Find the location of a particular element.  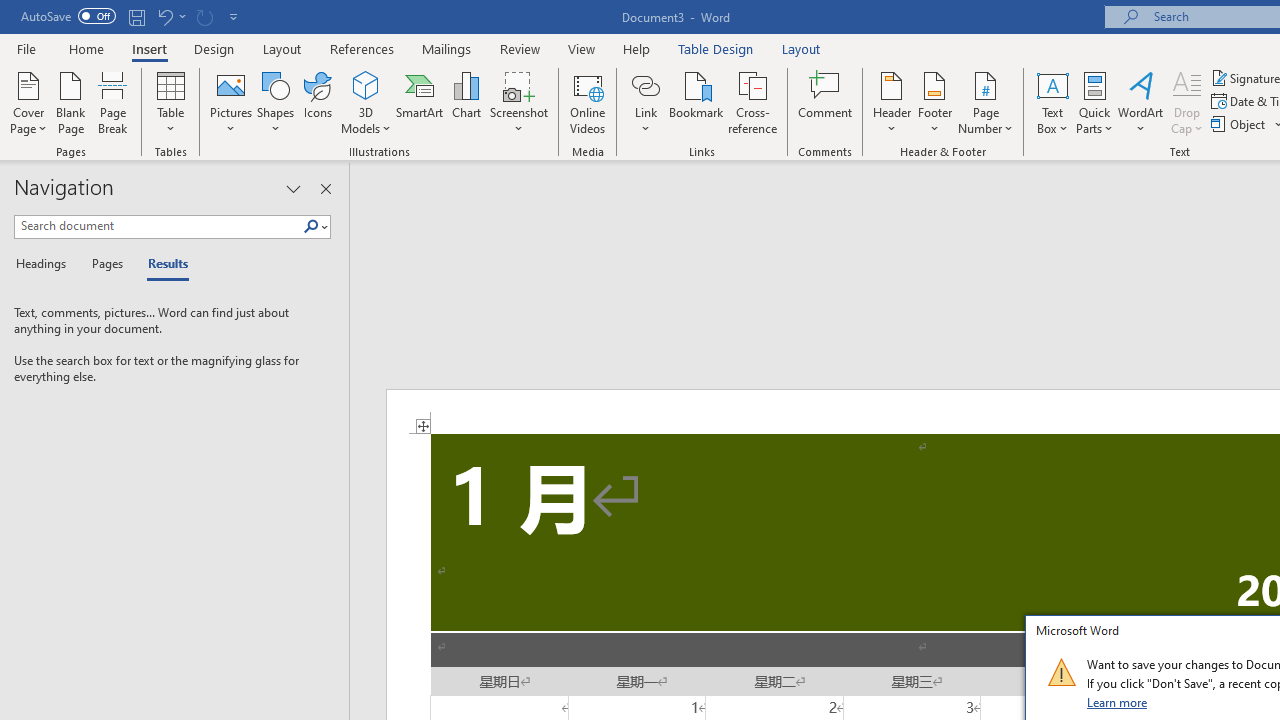

Pictures is located at coordinates (230, 102).